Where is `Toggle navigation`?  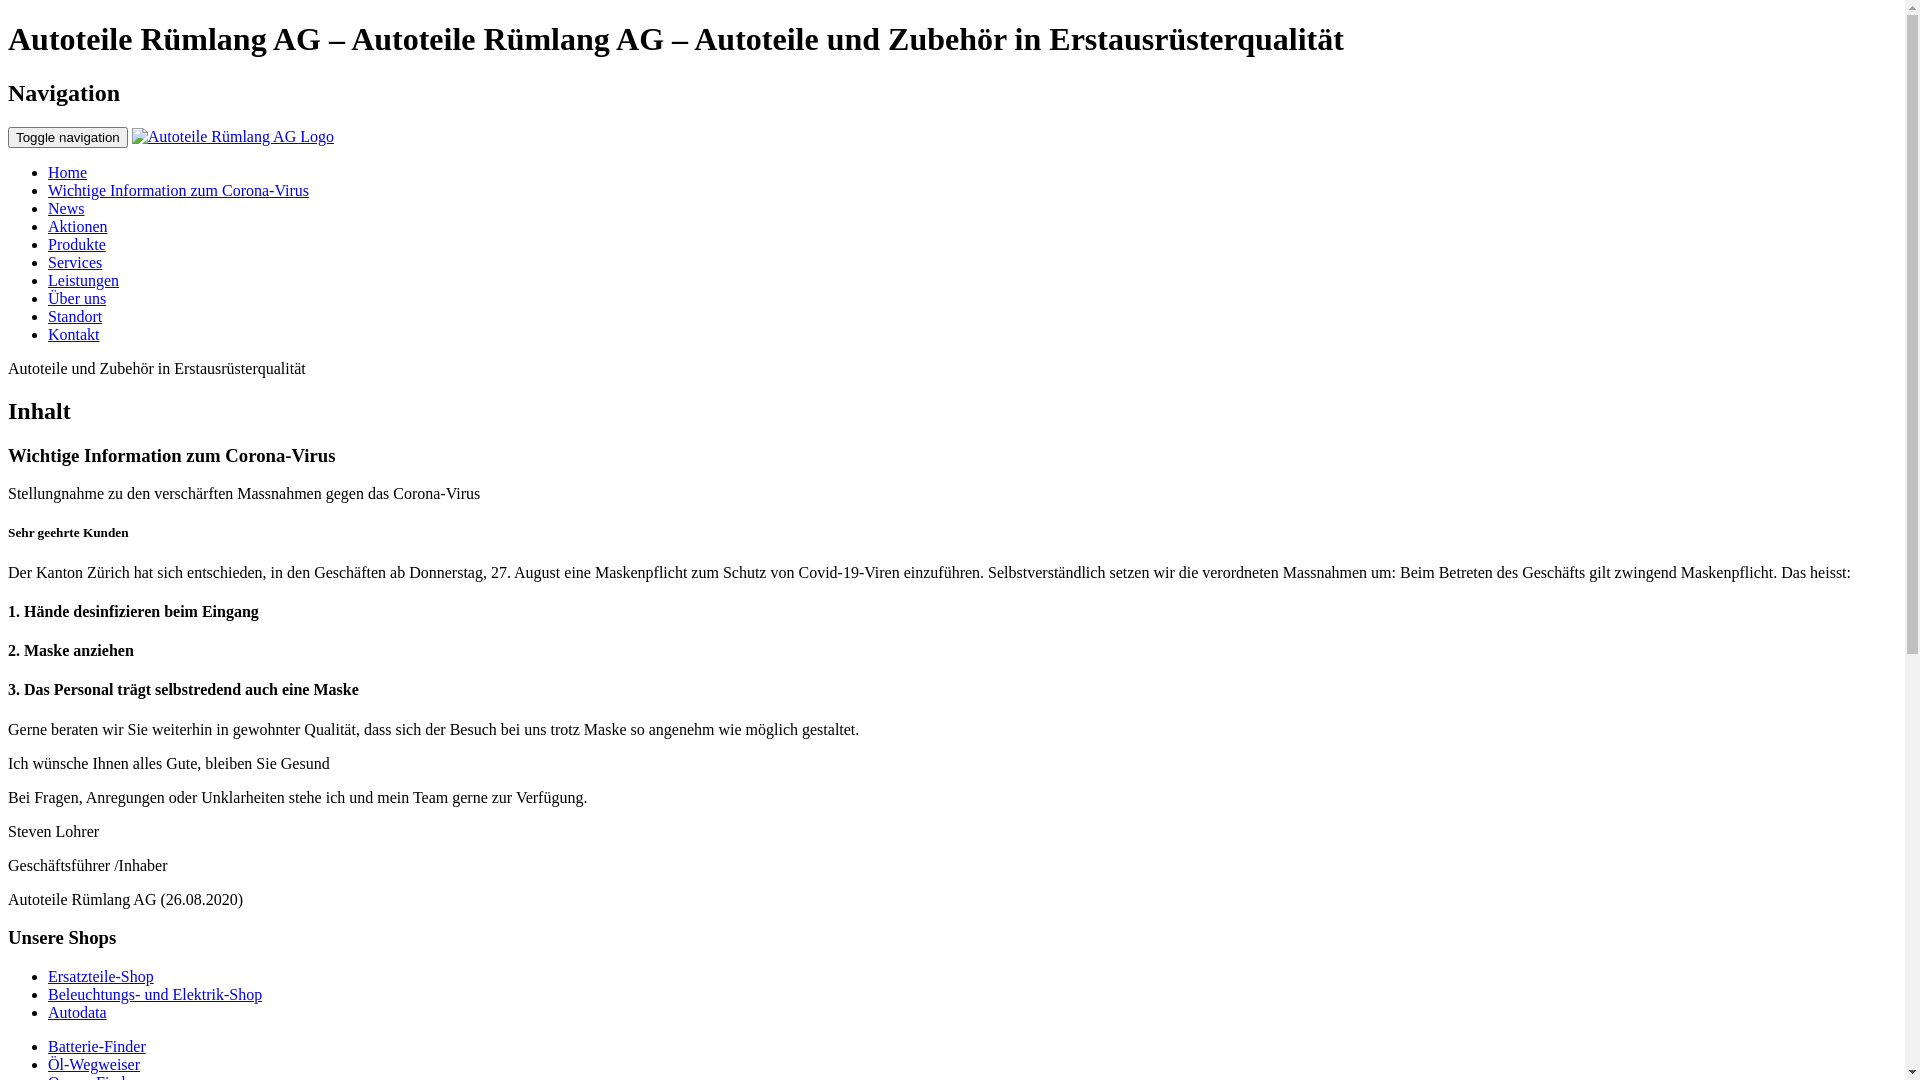 Toggle navigation is located at coordinates (68, 138).